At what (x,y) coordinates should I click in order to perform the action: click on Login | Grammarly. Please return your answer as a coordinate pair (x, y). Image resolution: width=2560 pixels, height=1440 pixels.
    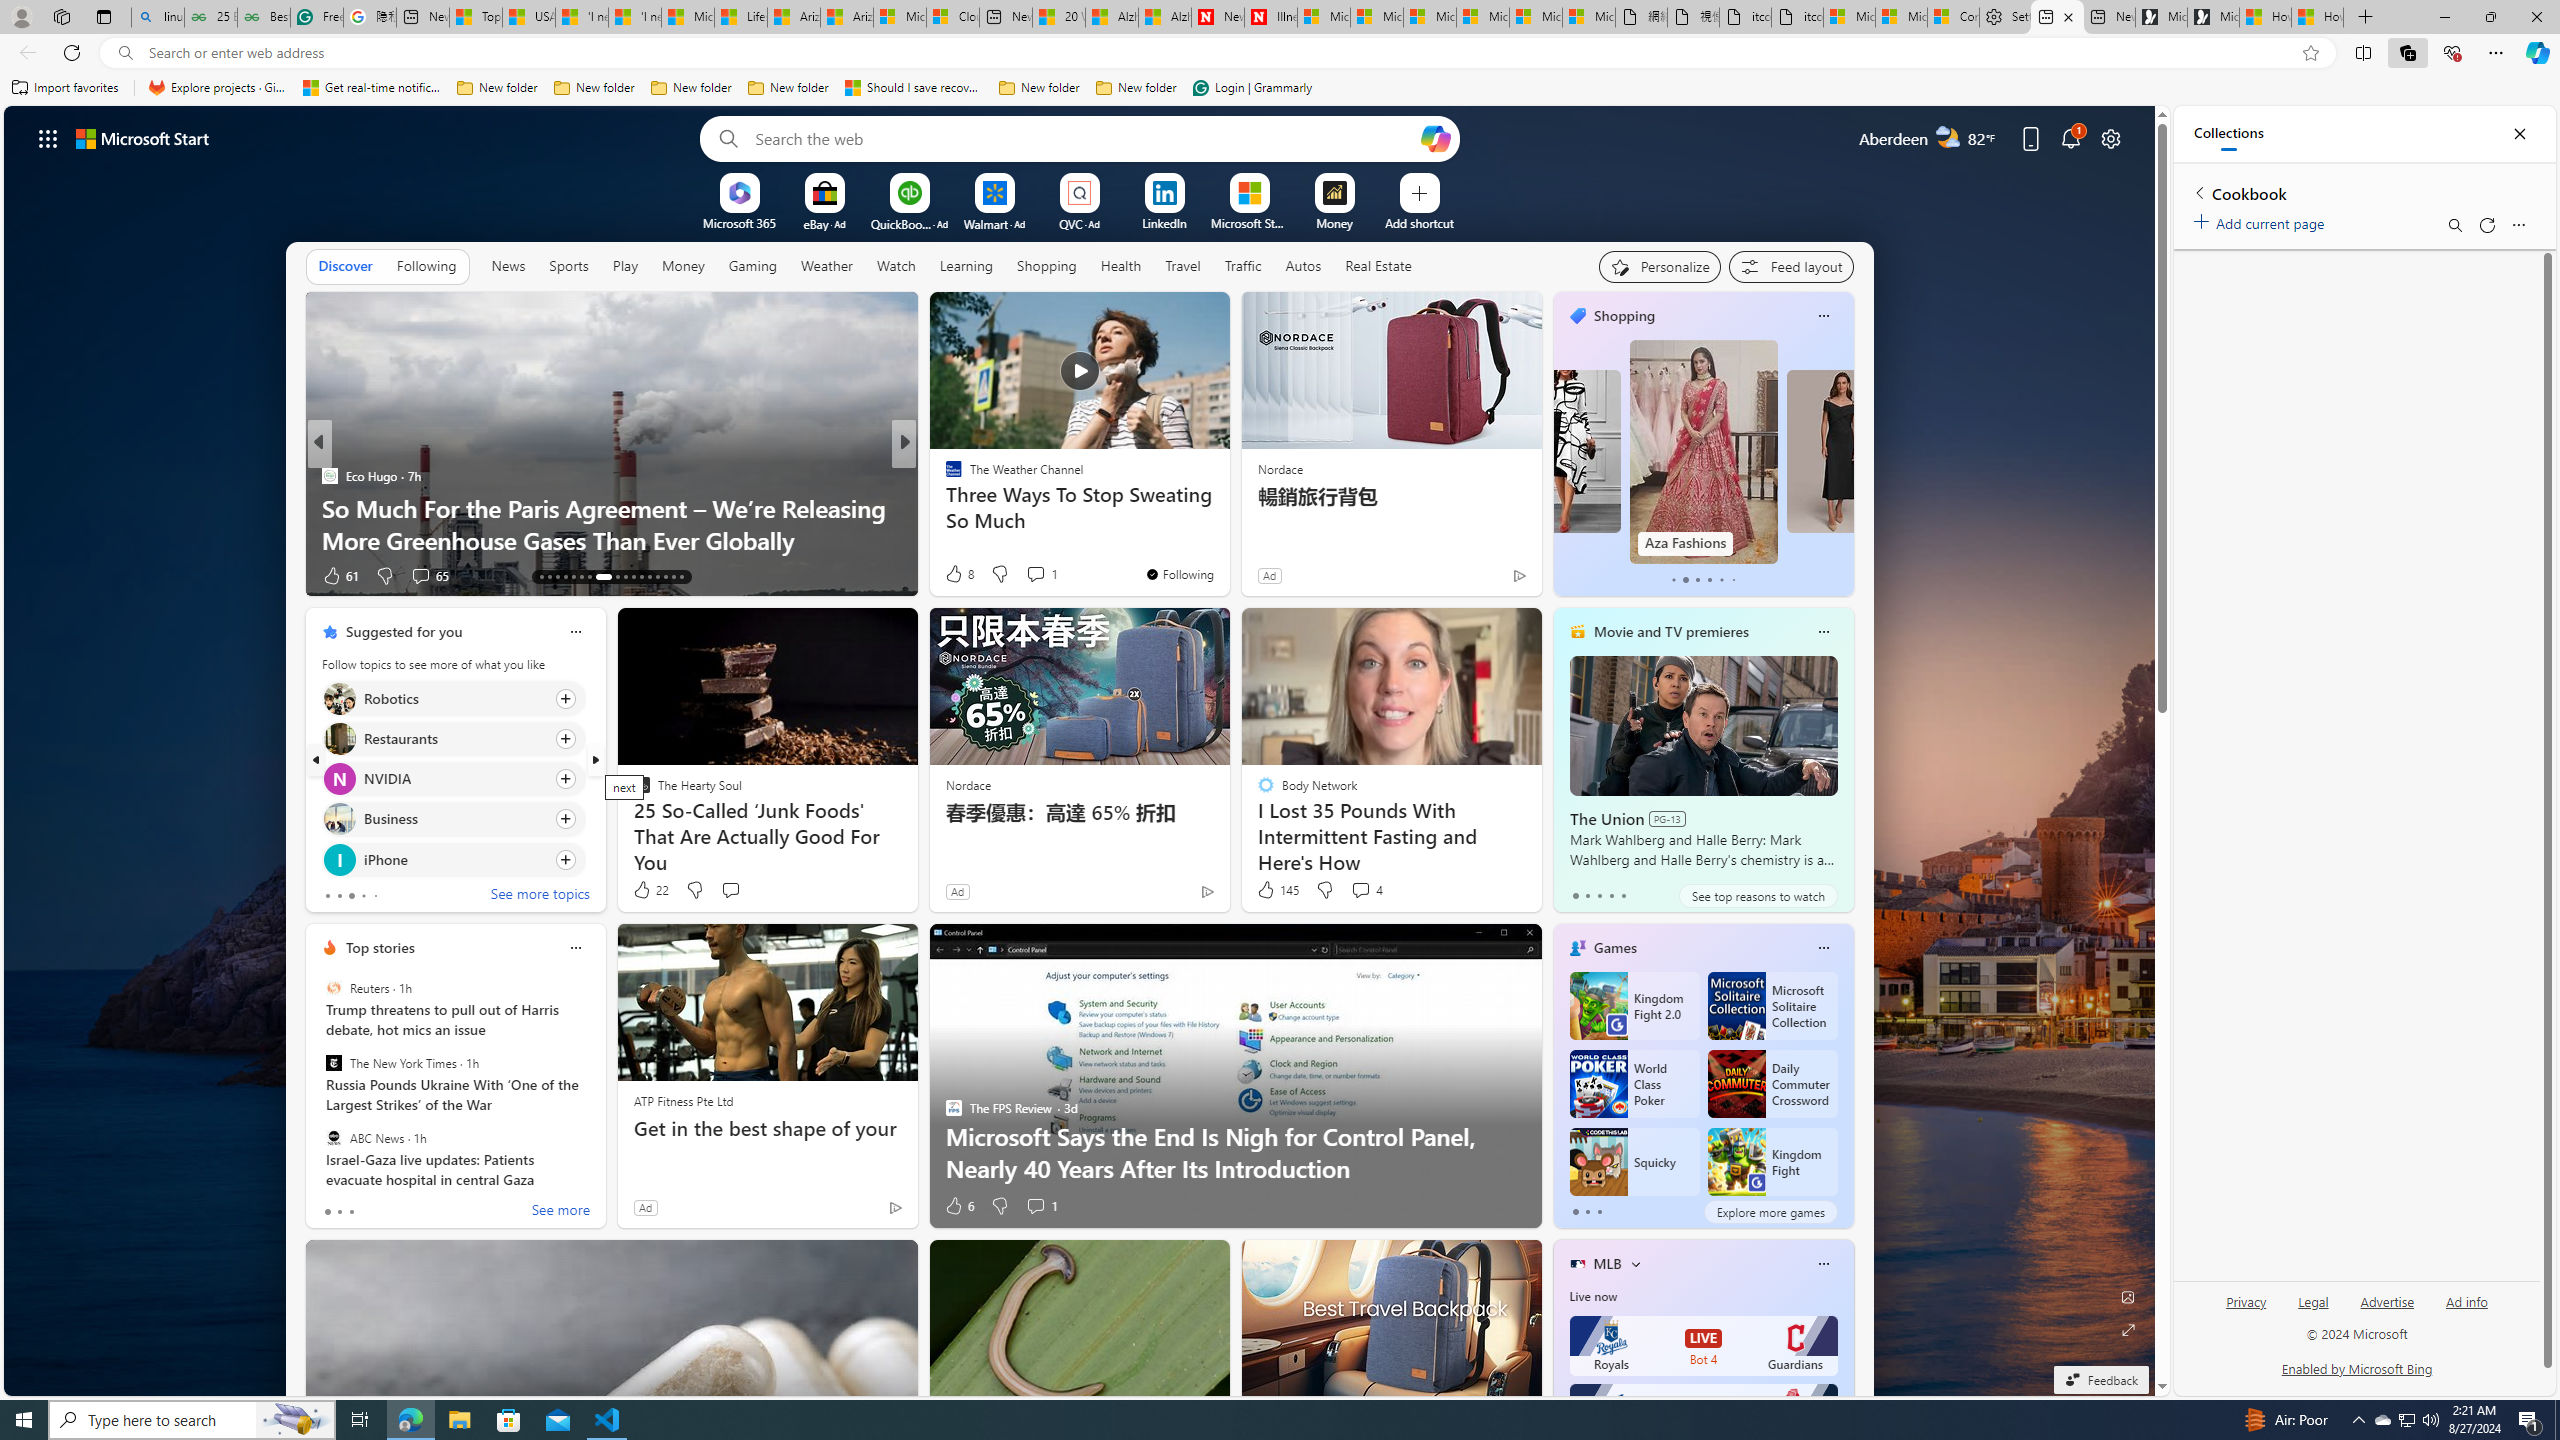
    Looking at the image, I should click on (1252, 88).